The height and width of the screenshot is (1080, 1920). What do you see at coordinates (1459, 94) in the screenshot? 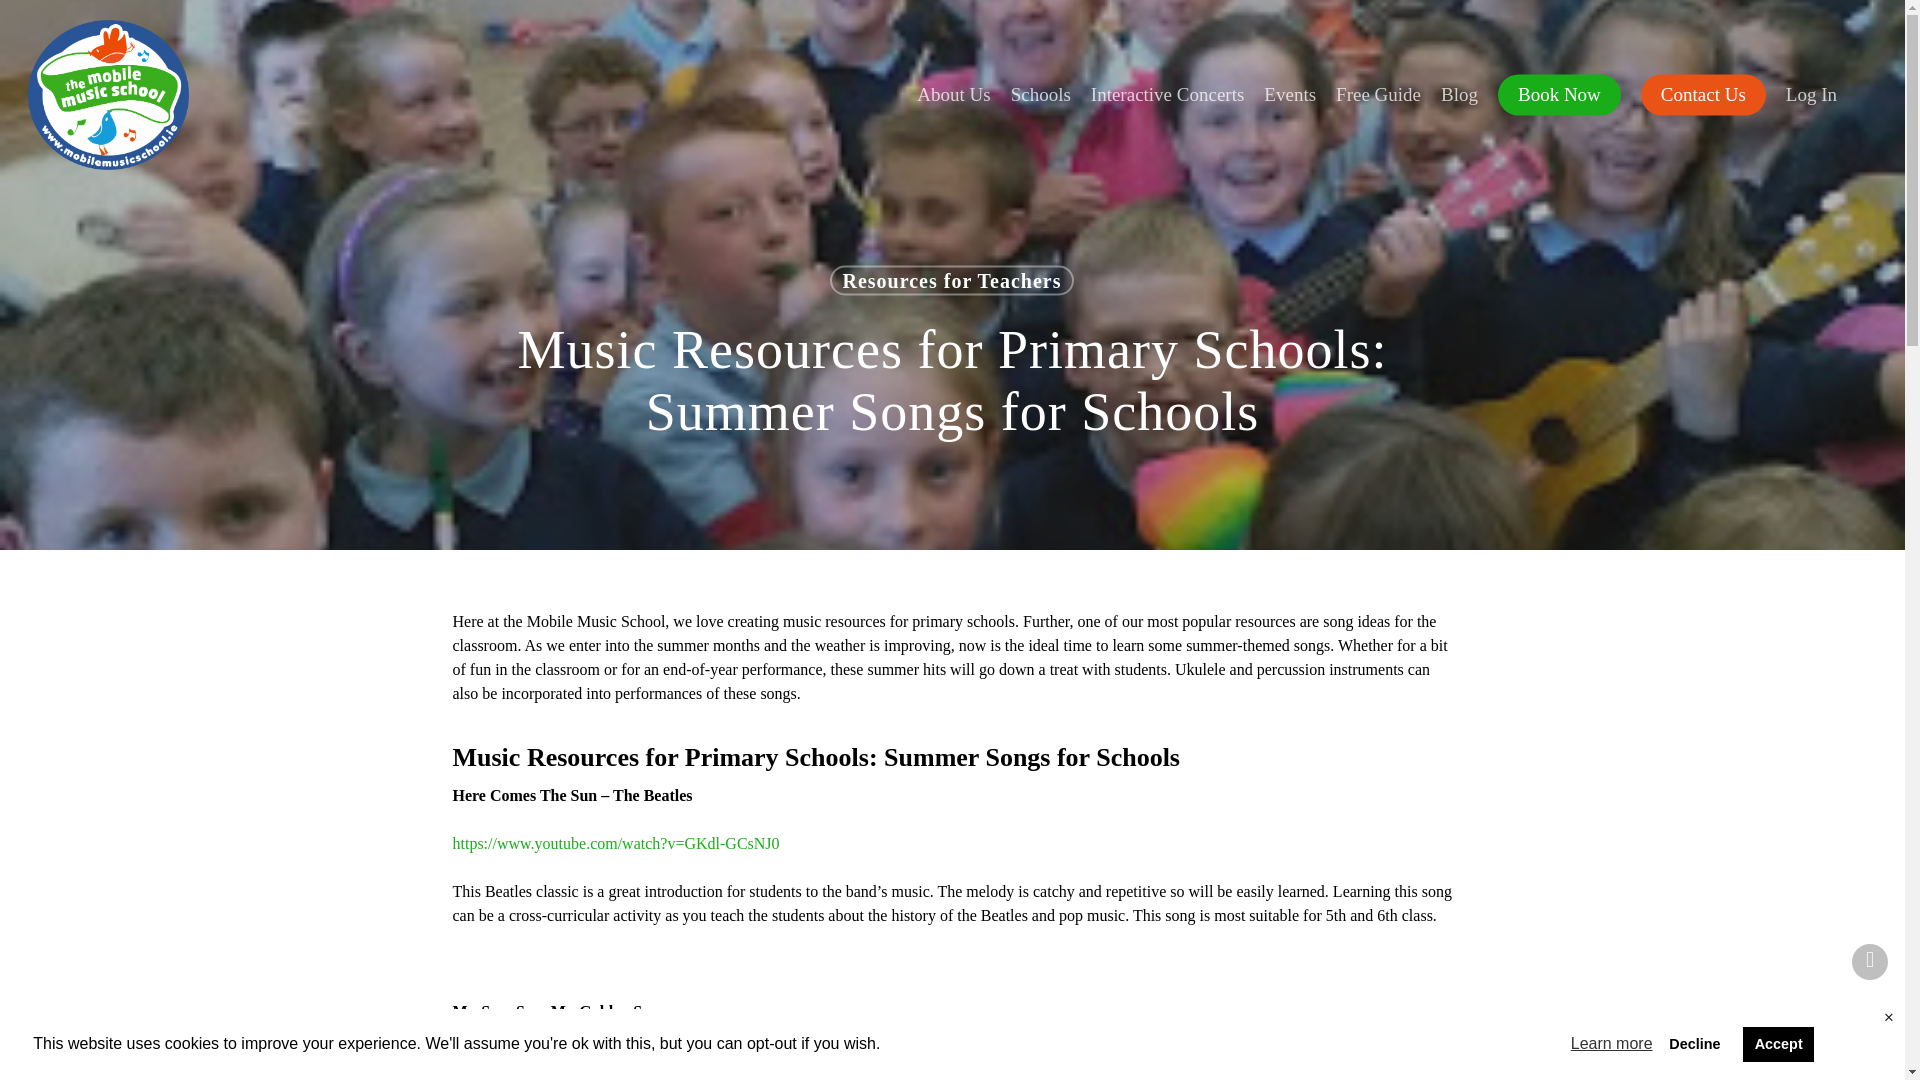
I see `Blog` at bounding box center [1459, 94].